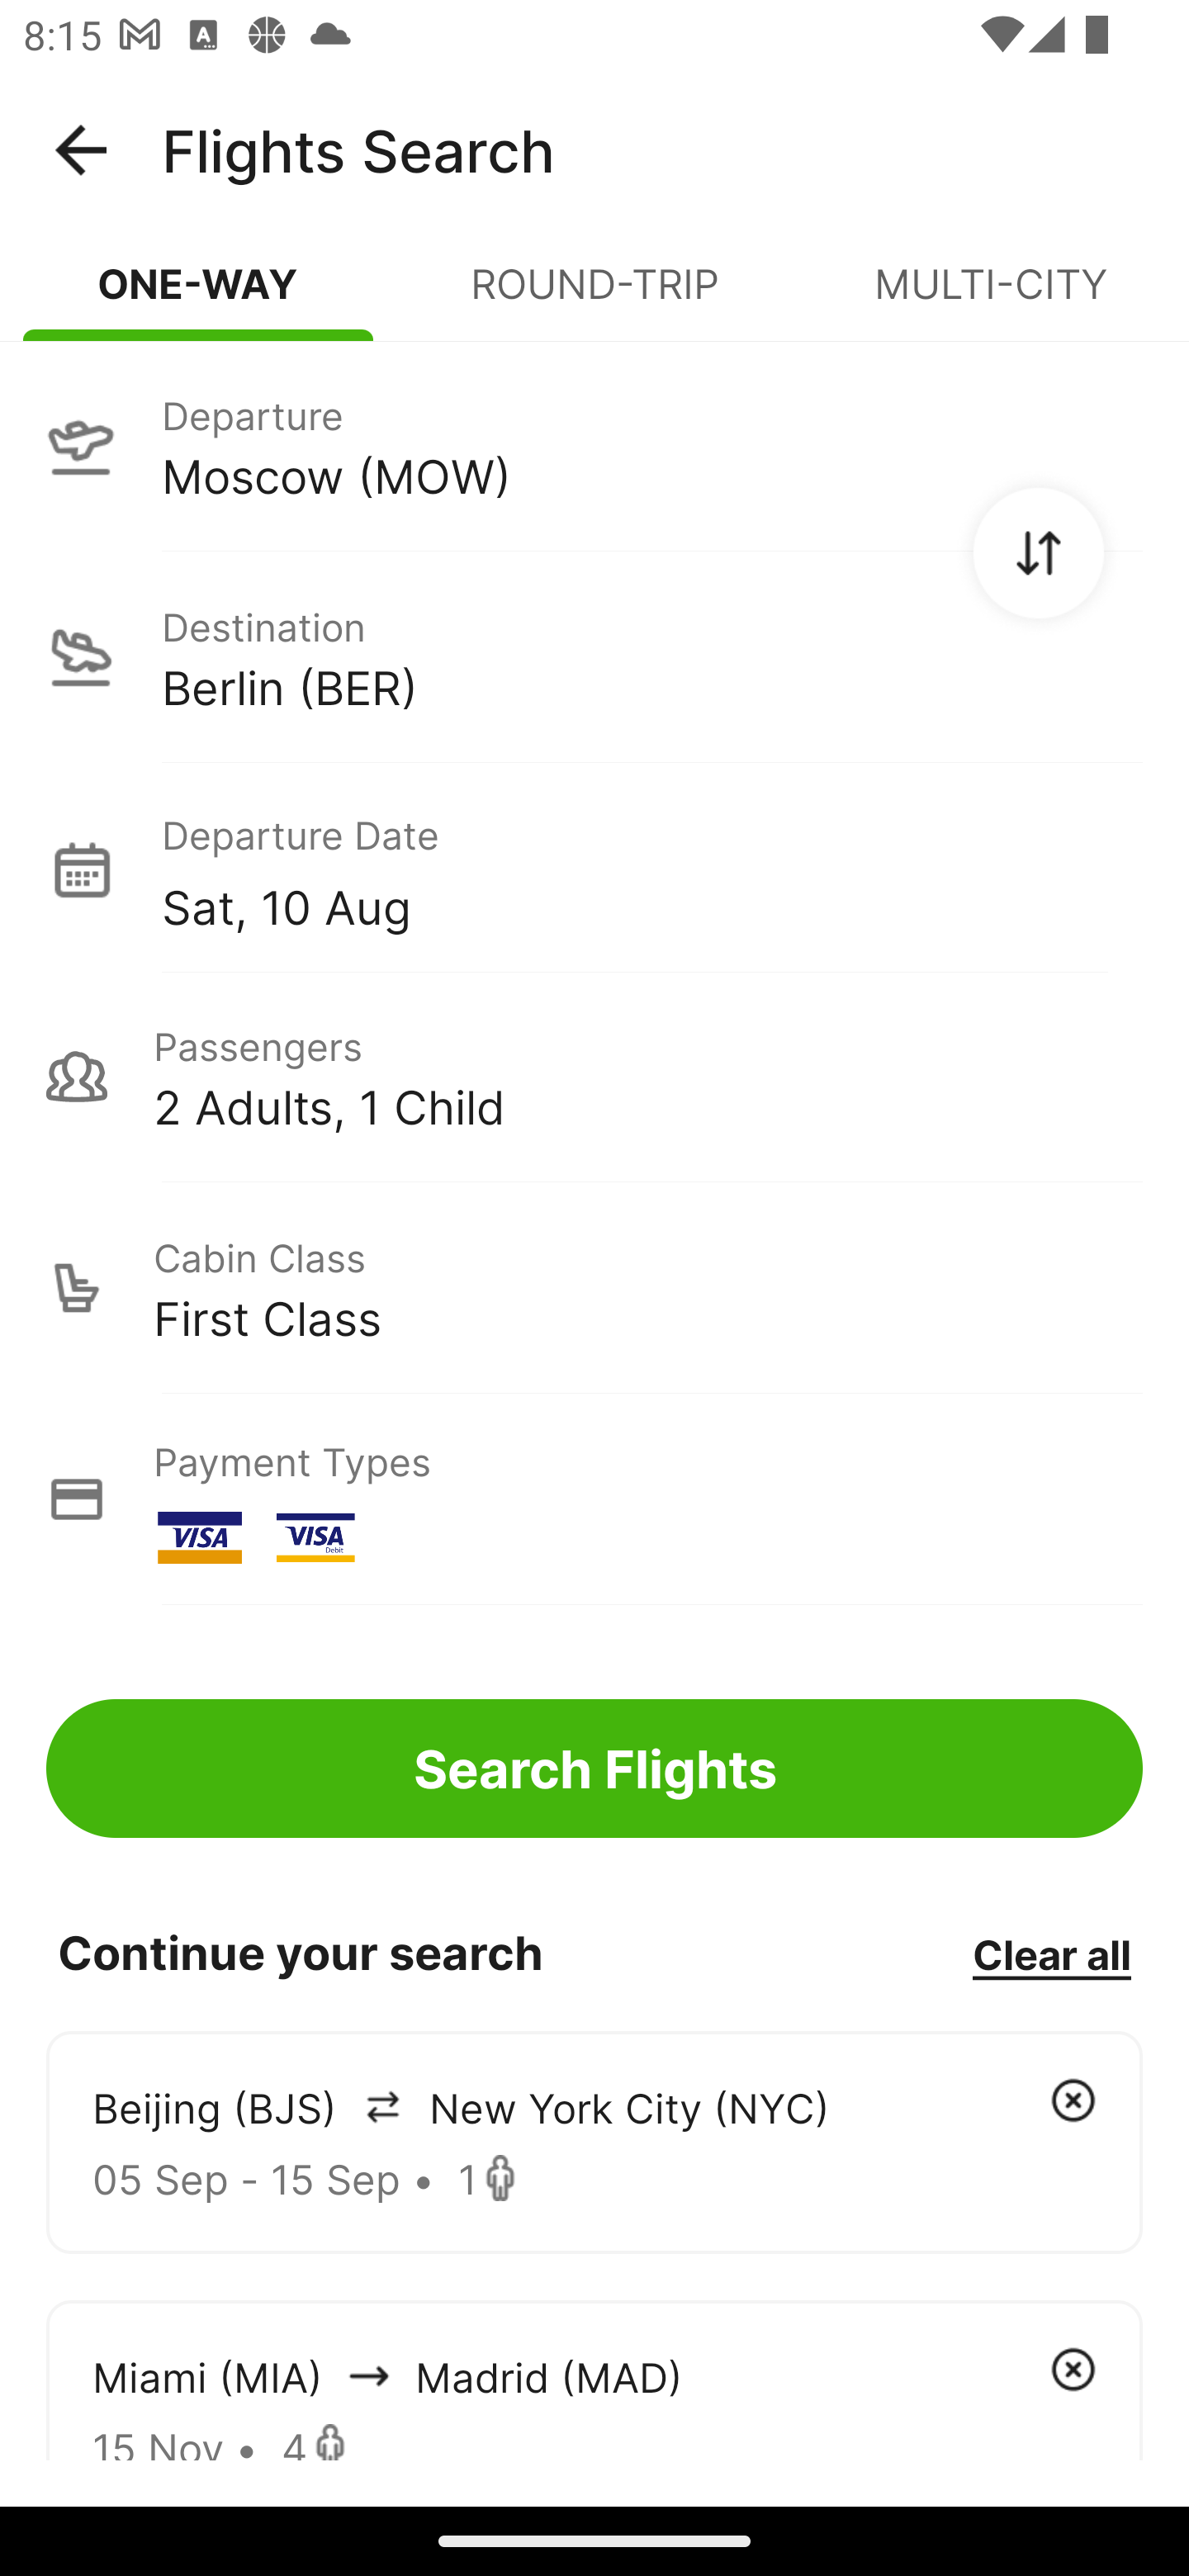 The height and width of the screenshot is (2576, 1189). I want to click on Payment Types, so click(594, 1499).